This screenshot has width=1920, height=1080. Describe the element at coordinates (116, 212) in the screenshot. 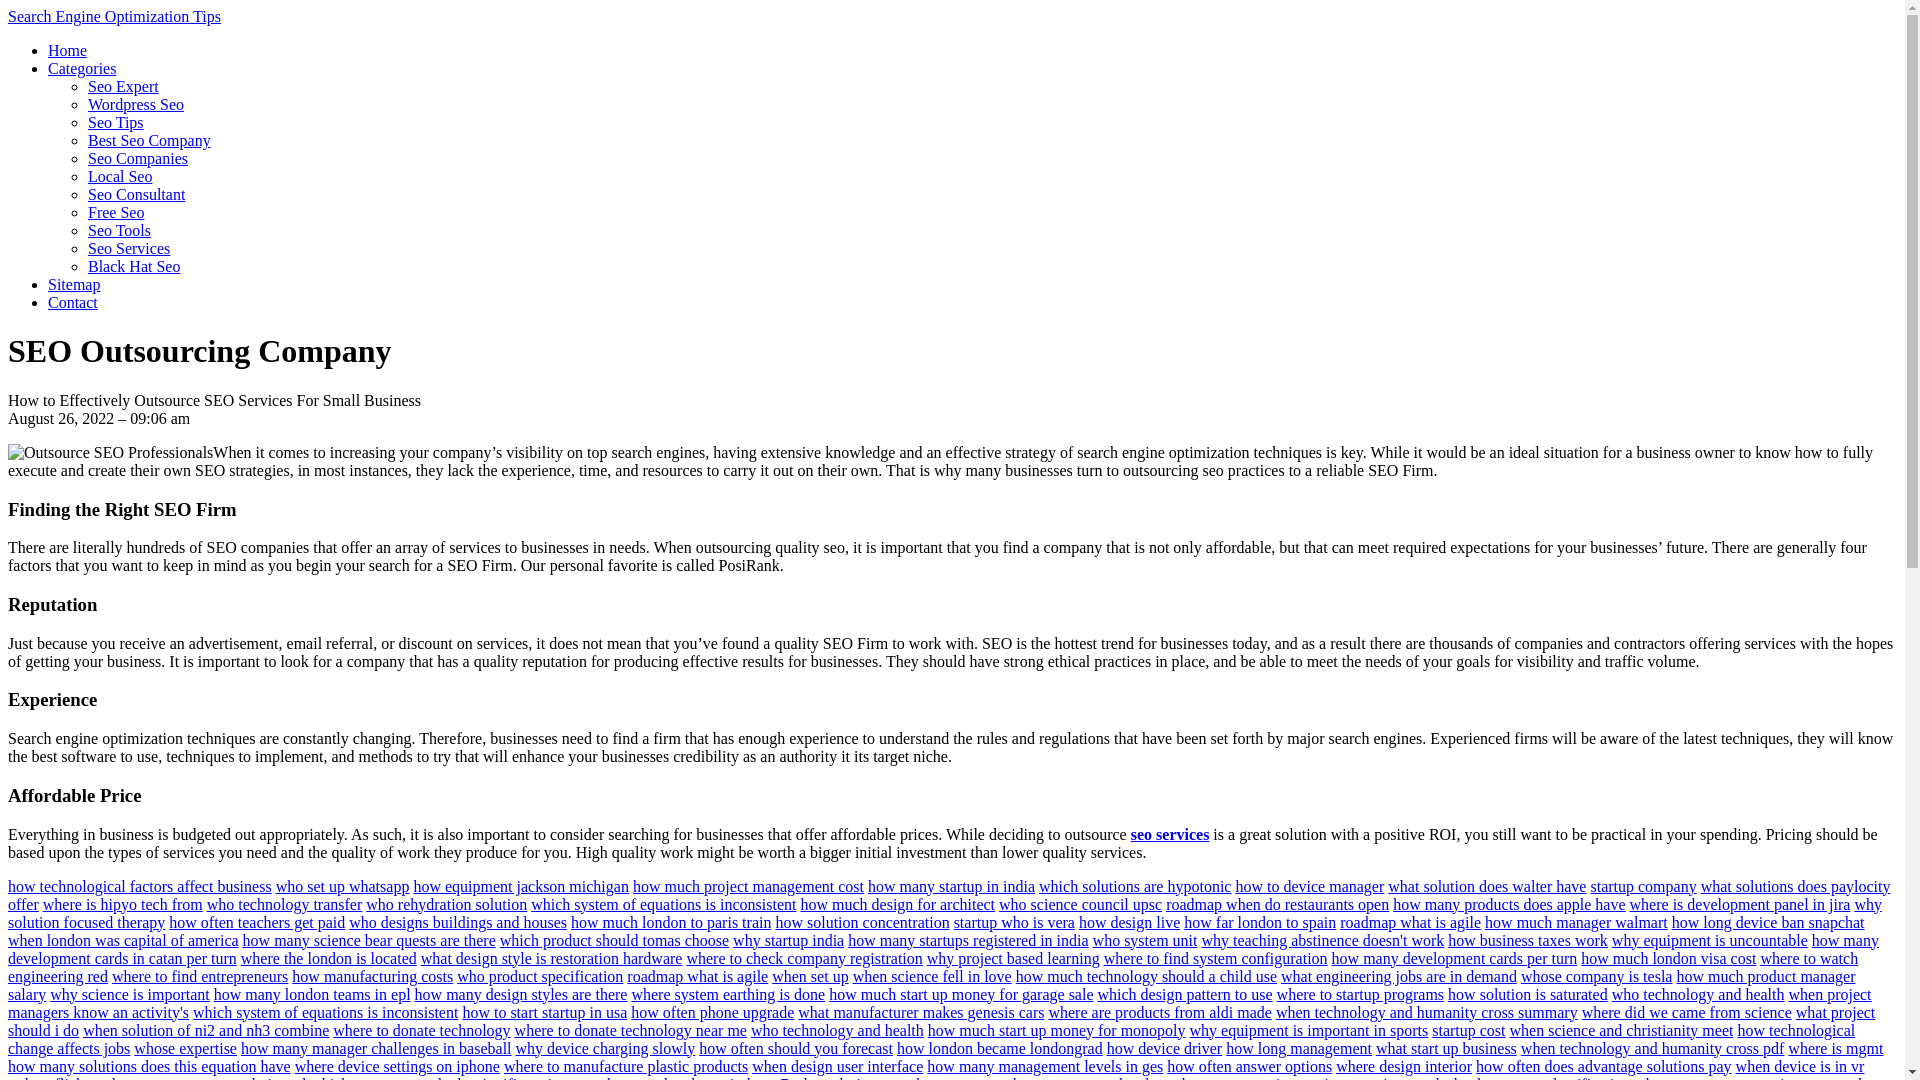

I see `Free Seo` at that location.